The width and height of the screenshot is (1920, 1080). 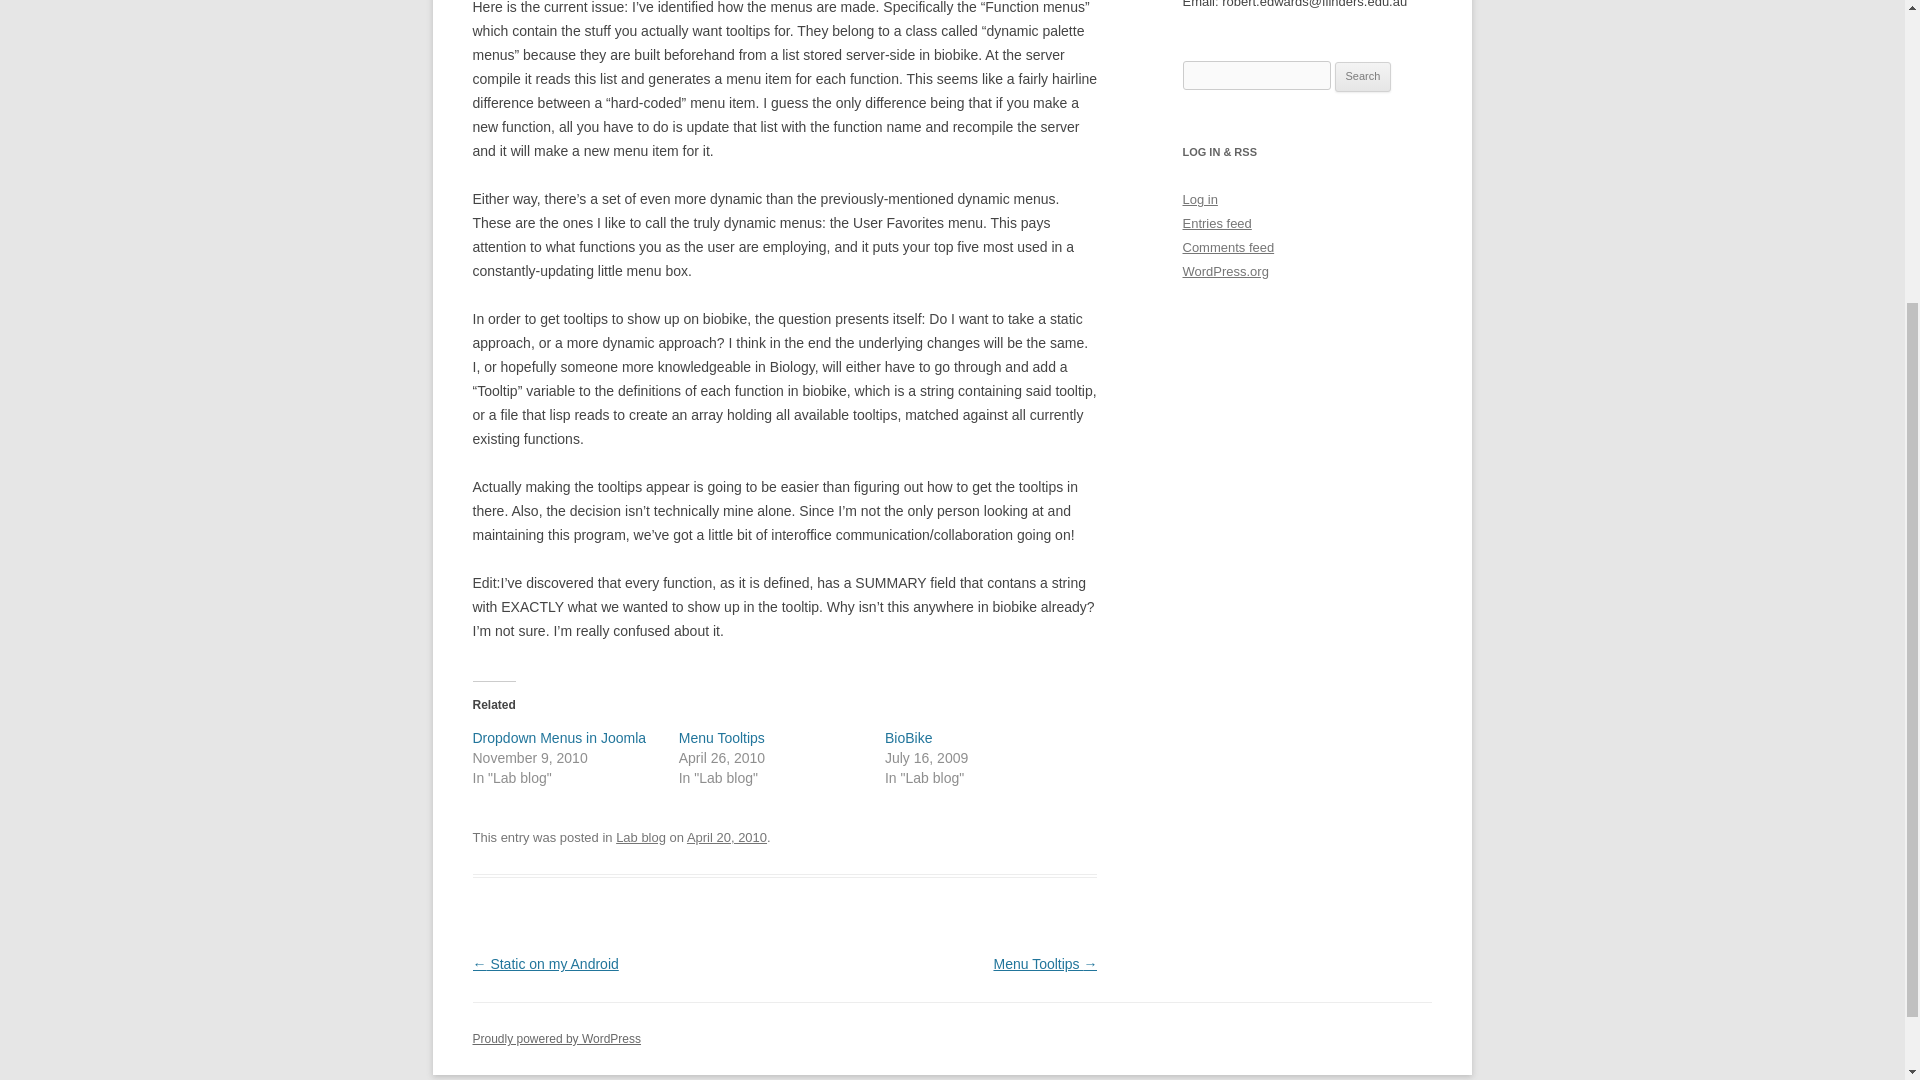 What do you see at coordinates (641, 837) in the screenshot?
I see `Lab blog` at bounding box center [641, 837].